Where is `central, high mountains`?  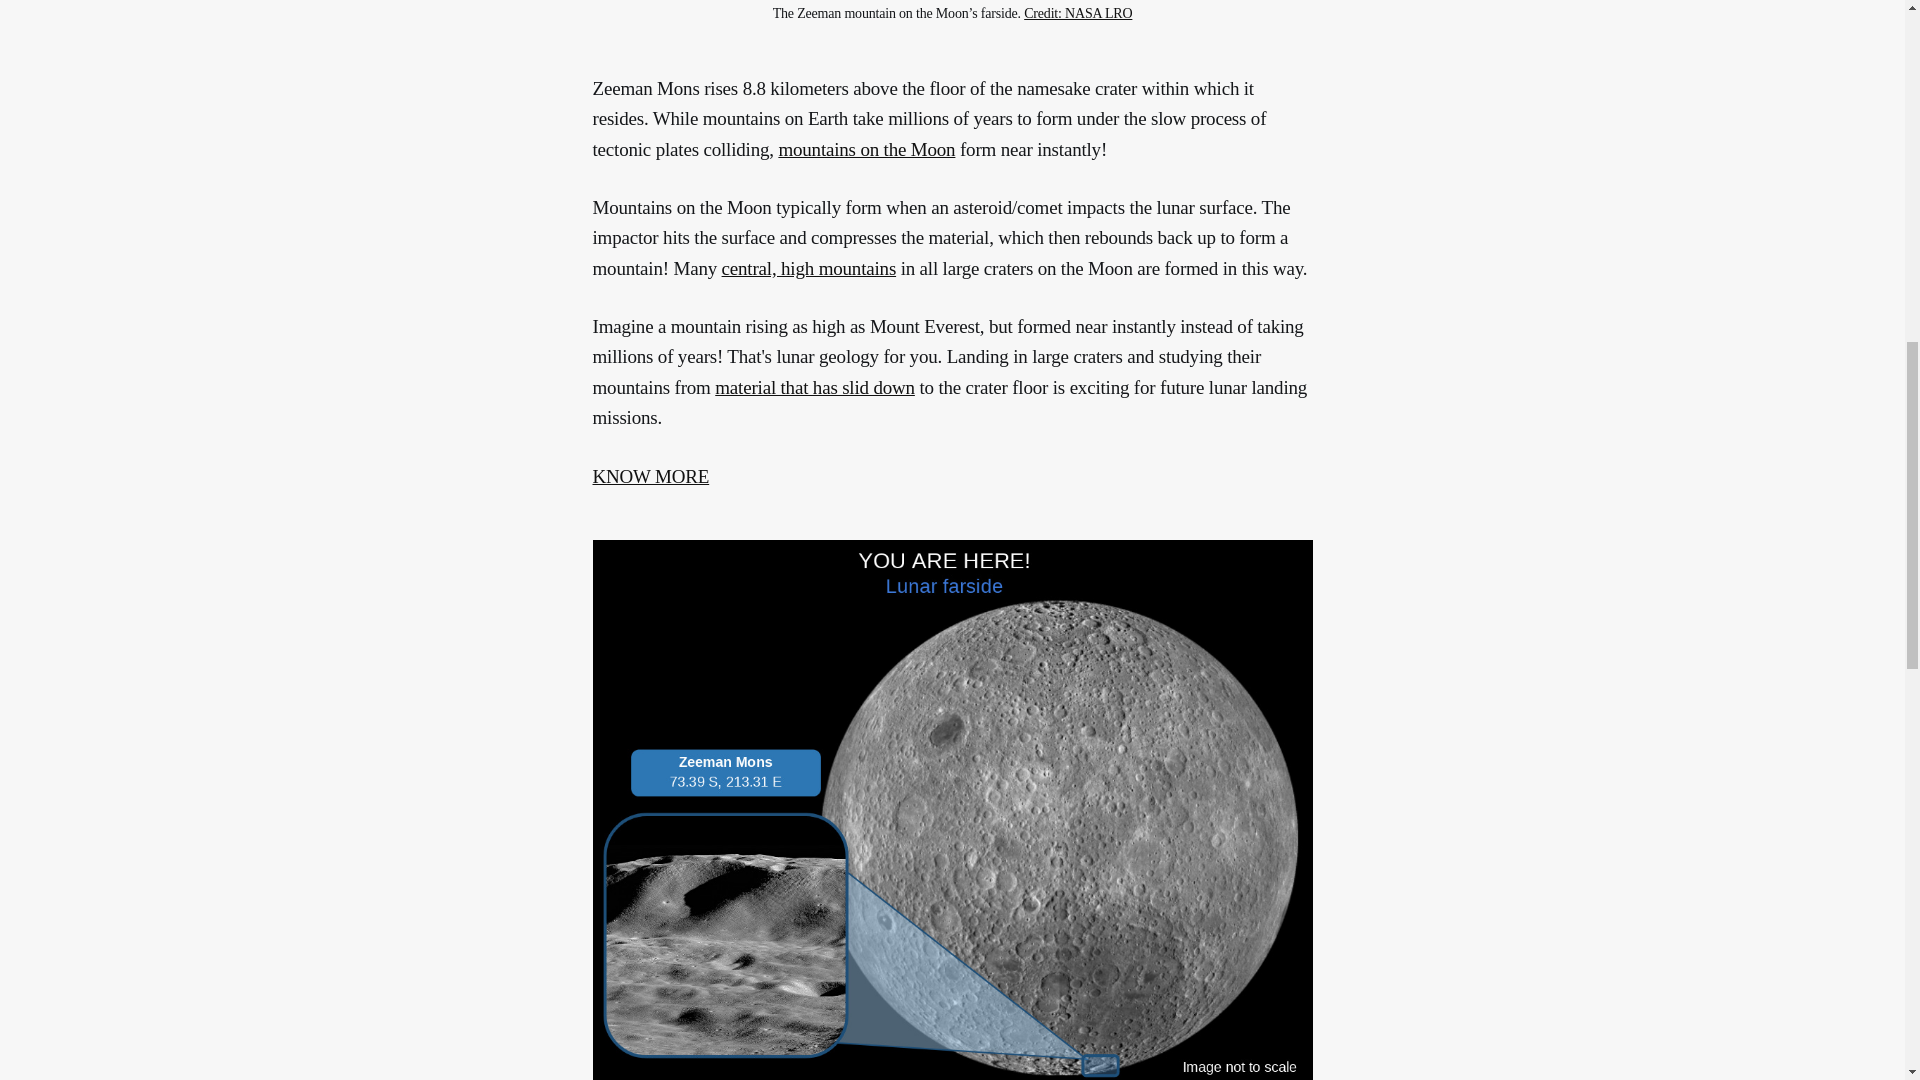
central, high mountains is located at coordinates (808, 268).